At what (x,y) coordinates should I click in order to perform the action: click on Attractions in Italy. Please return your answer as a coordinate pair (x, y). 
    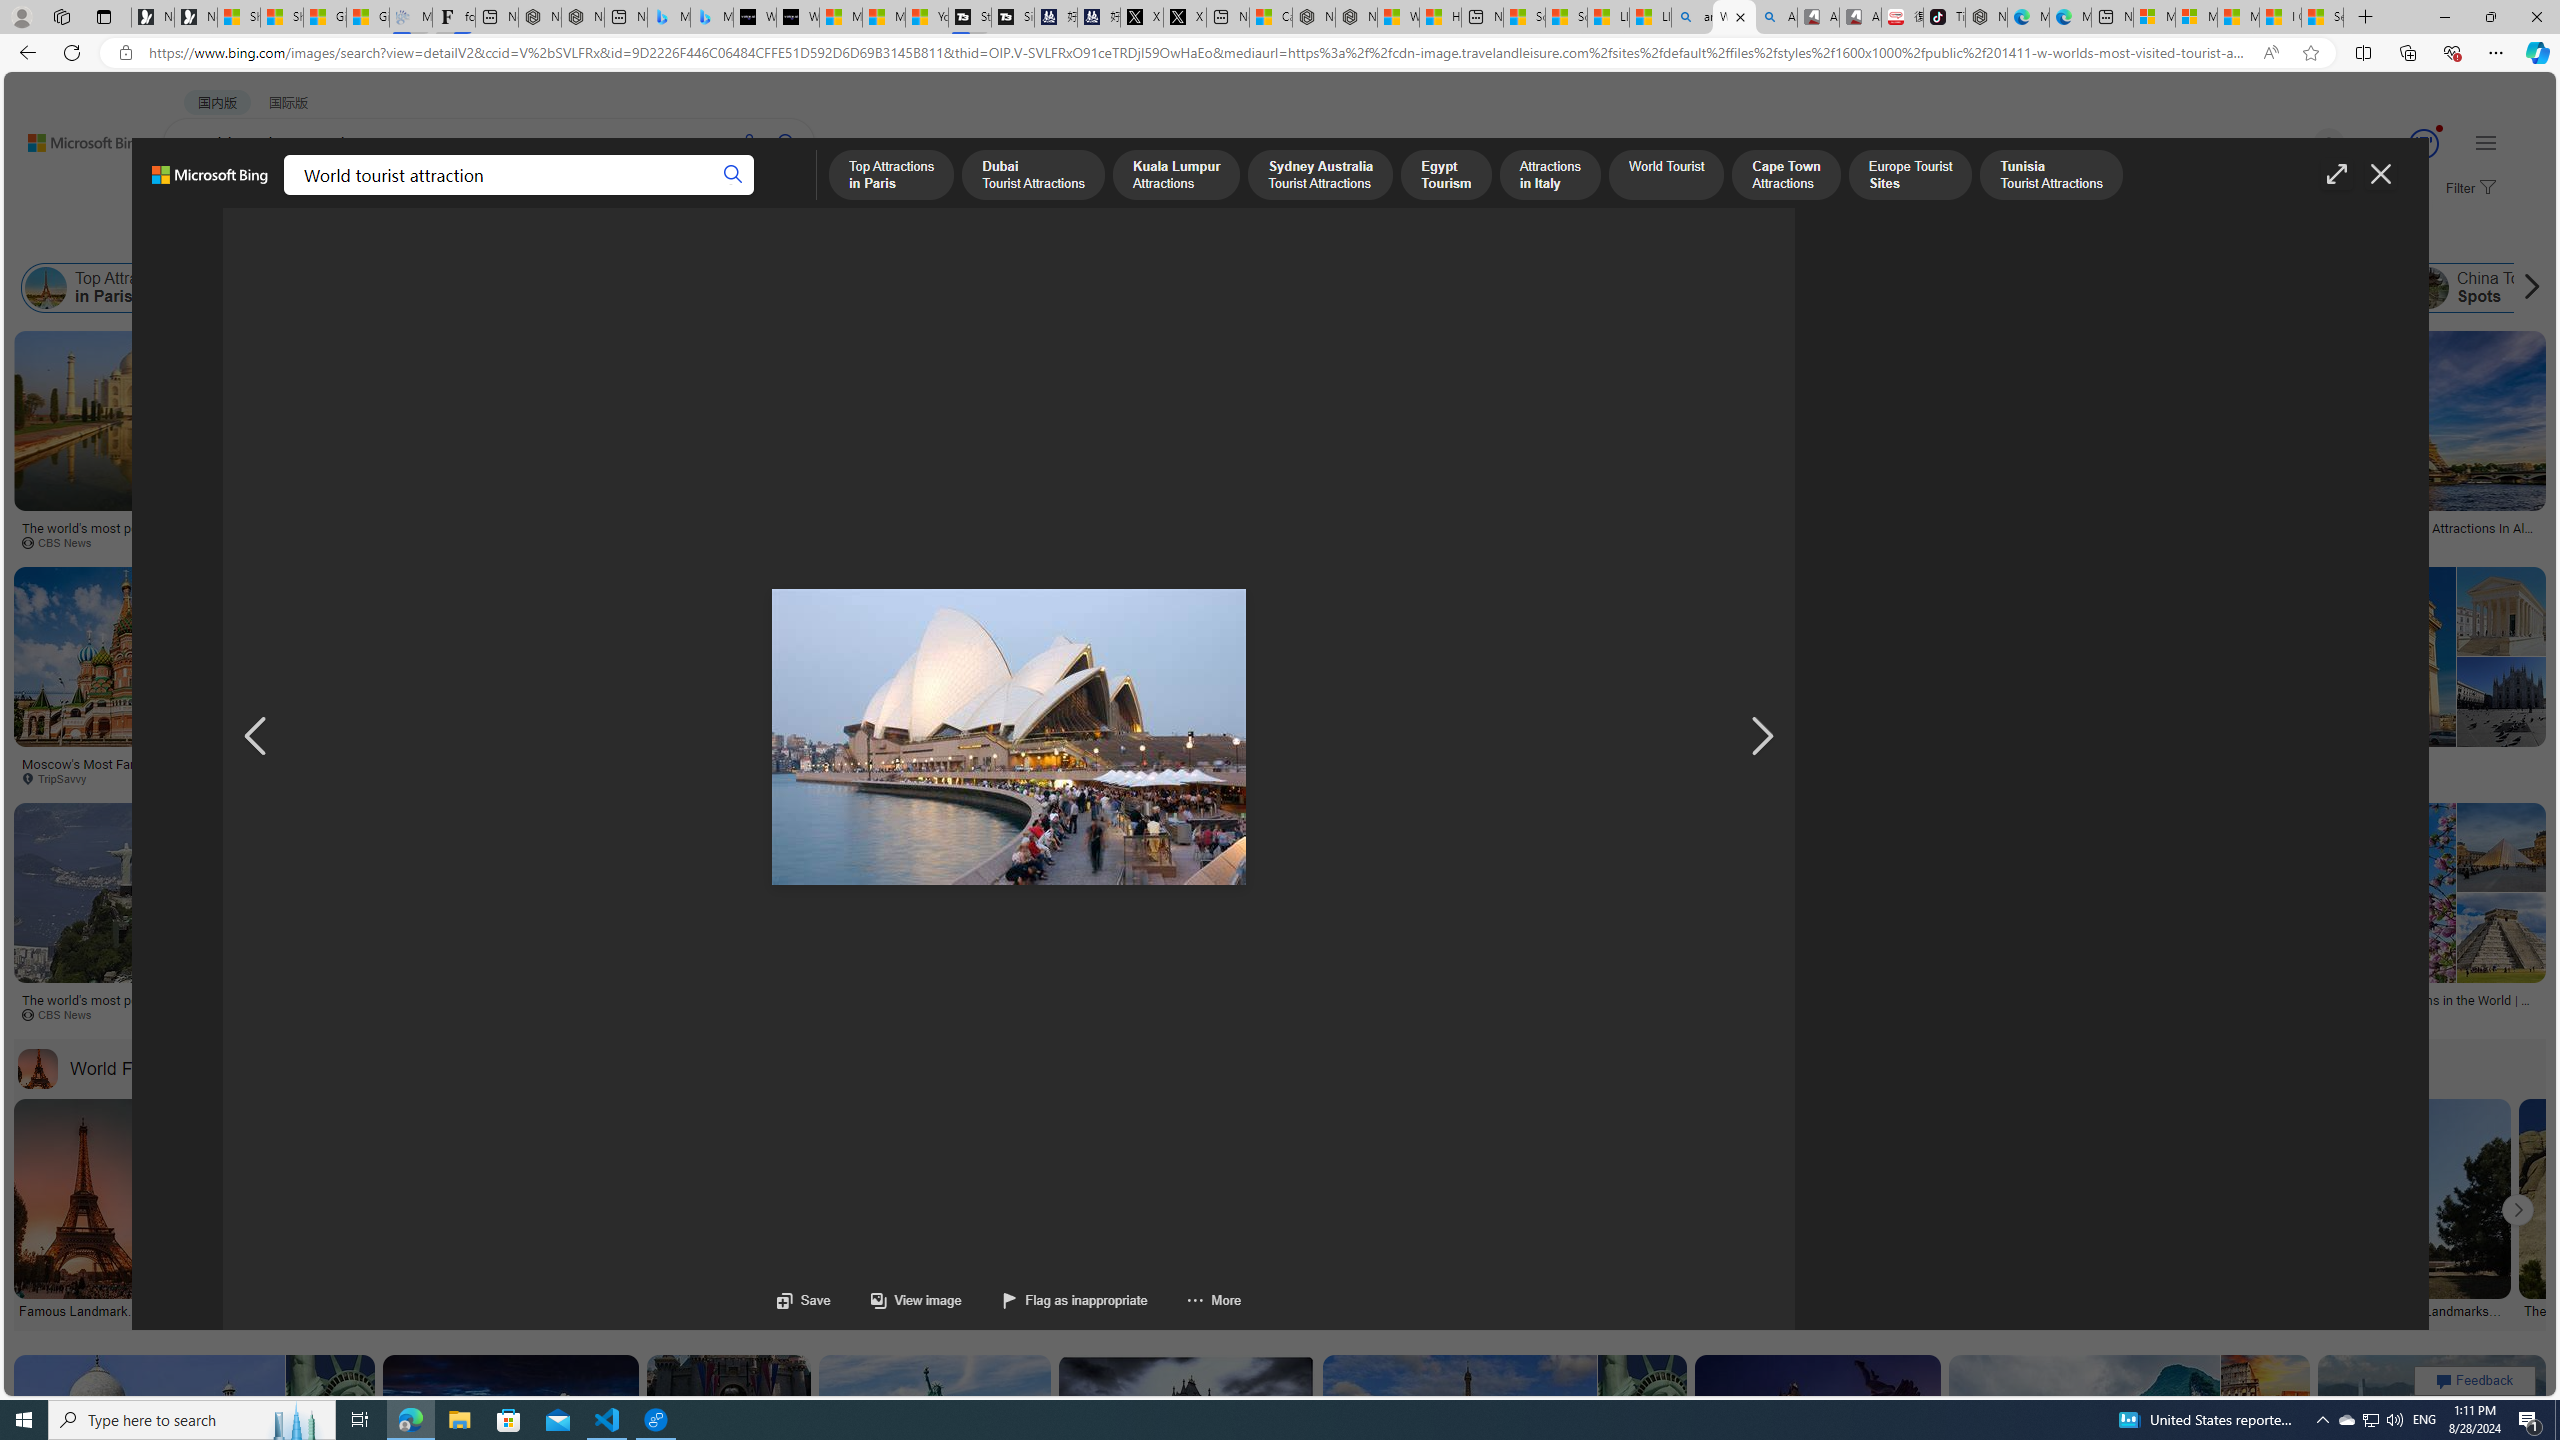
    Looking at the image, I should click on (1038, 288).